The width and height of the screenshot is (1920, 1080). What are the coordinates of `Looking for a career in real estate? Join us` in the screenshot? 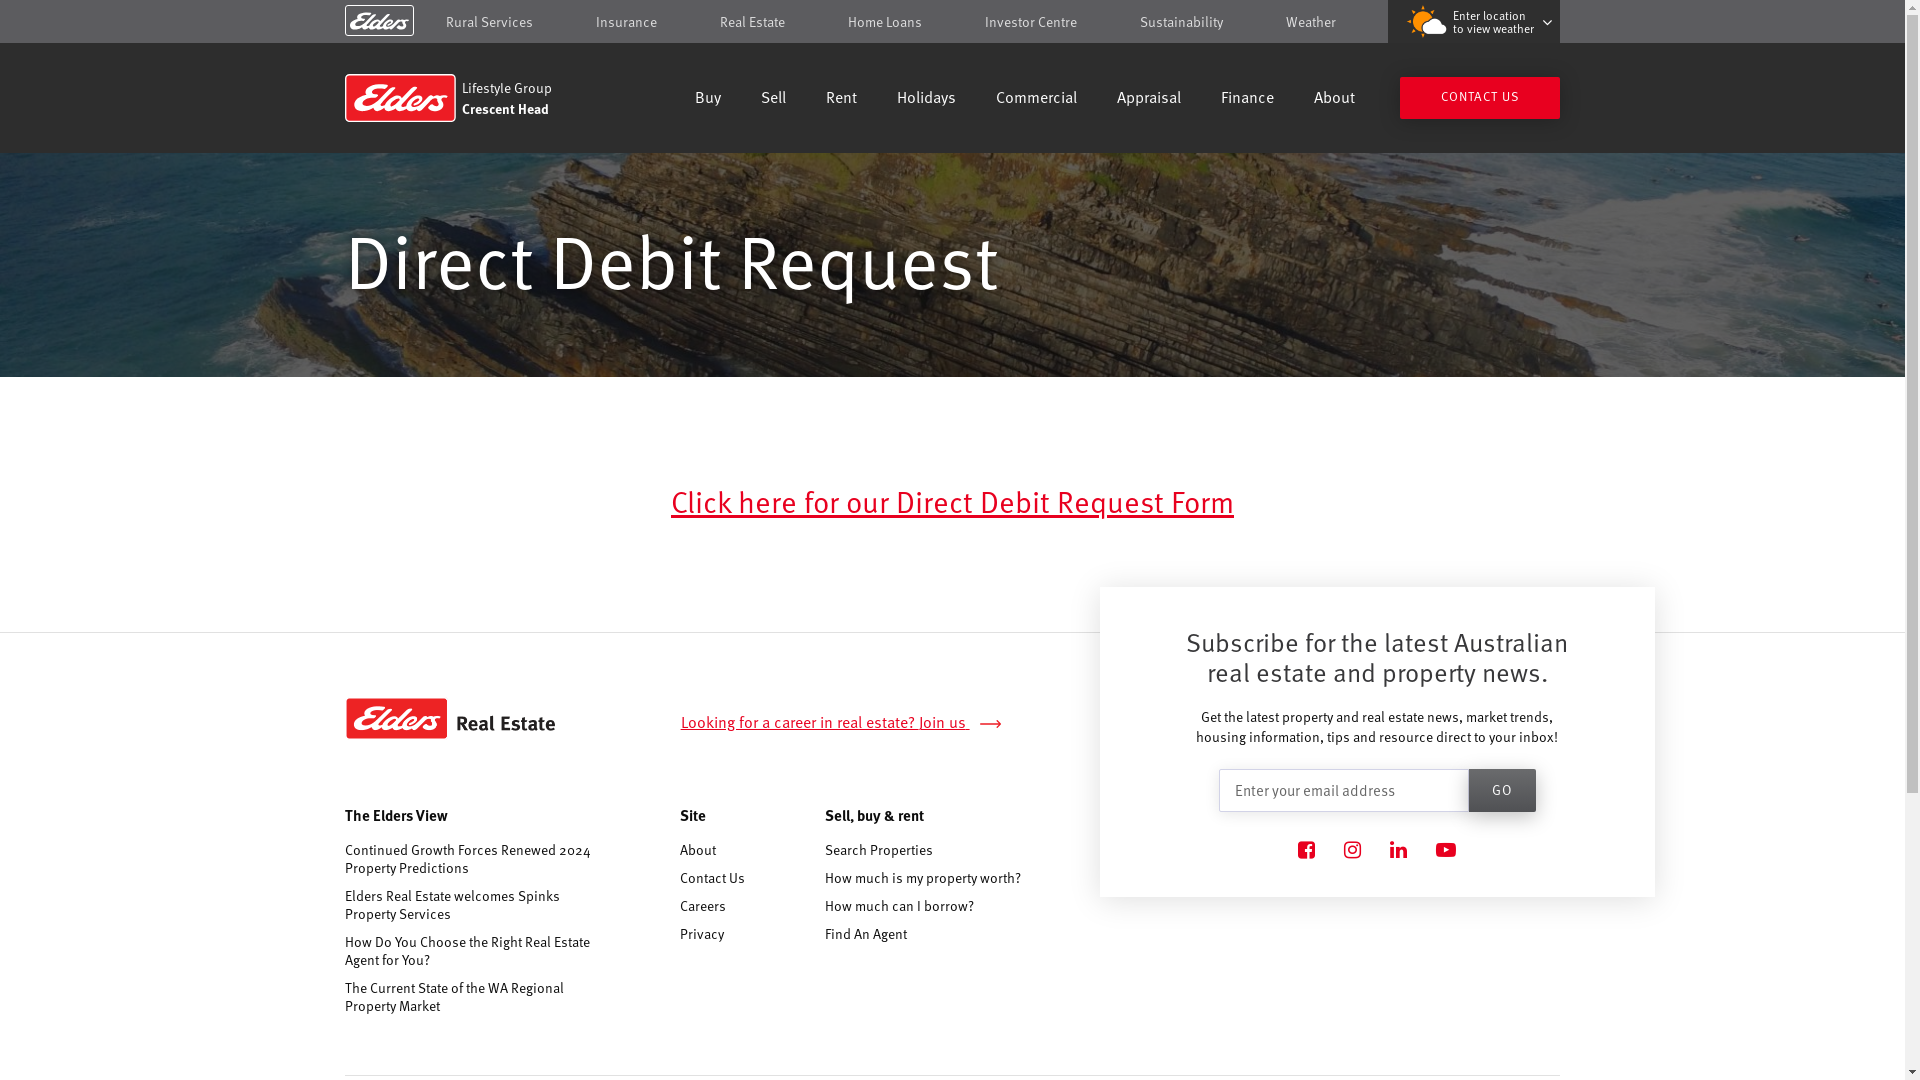 It's located at (852, 722).